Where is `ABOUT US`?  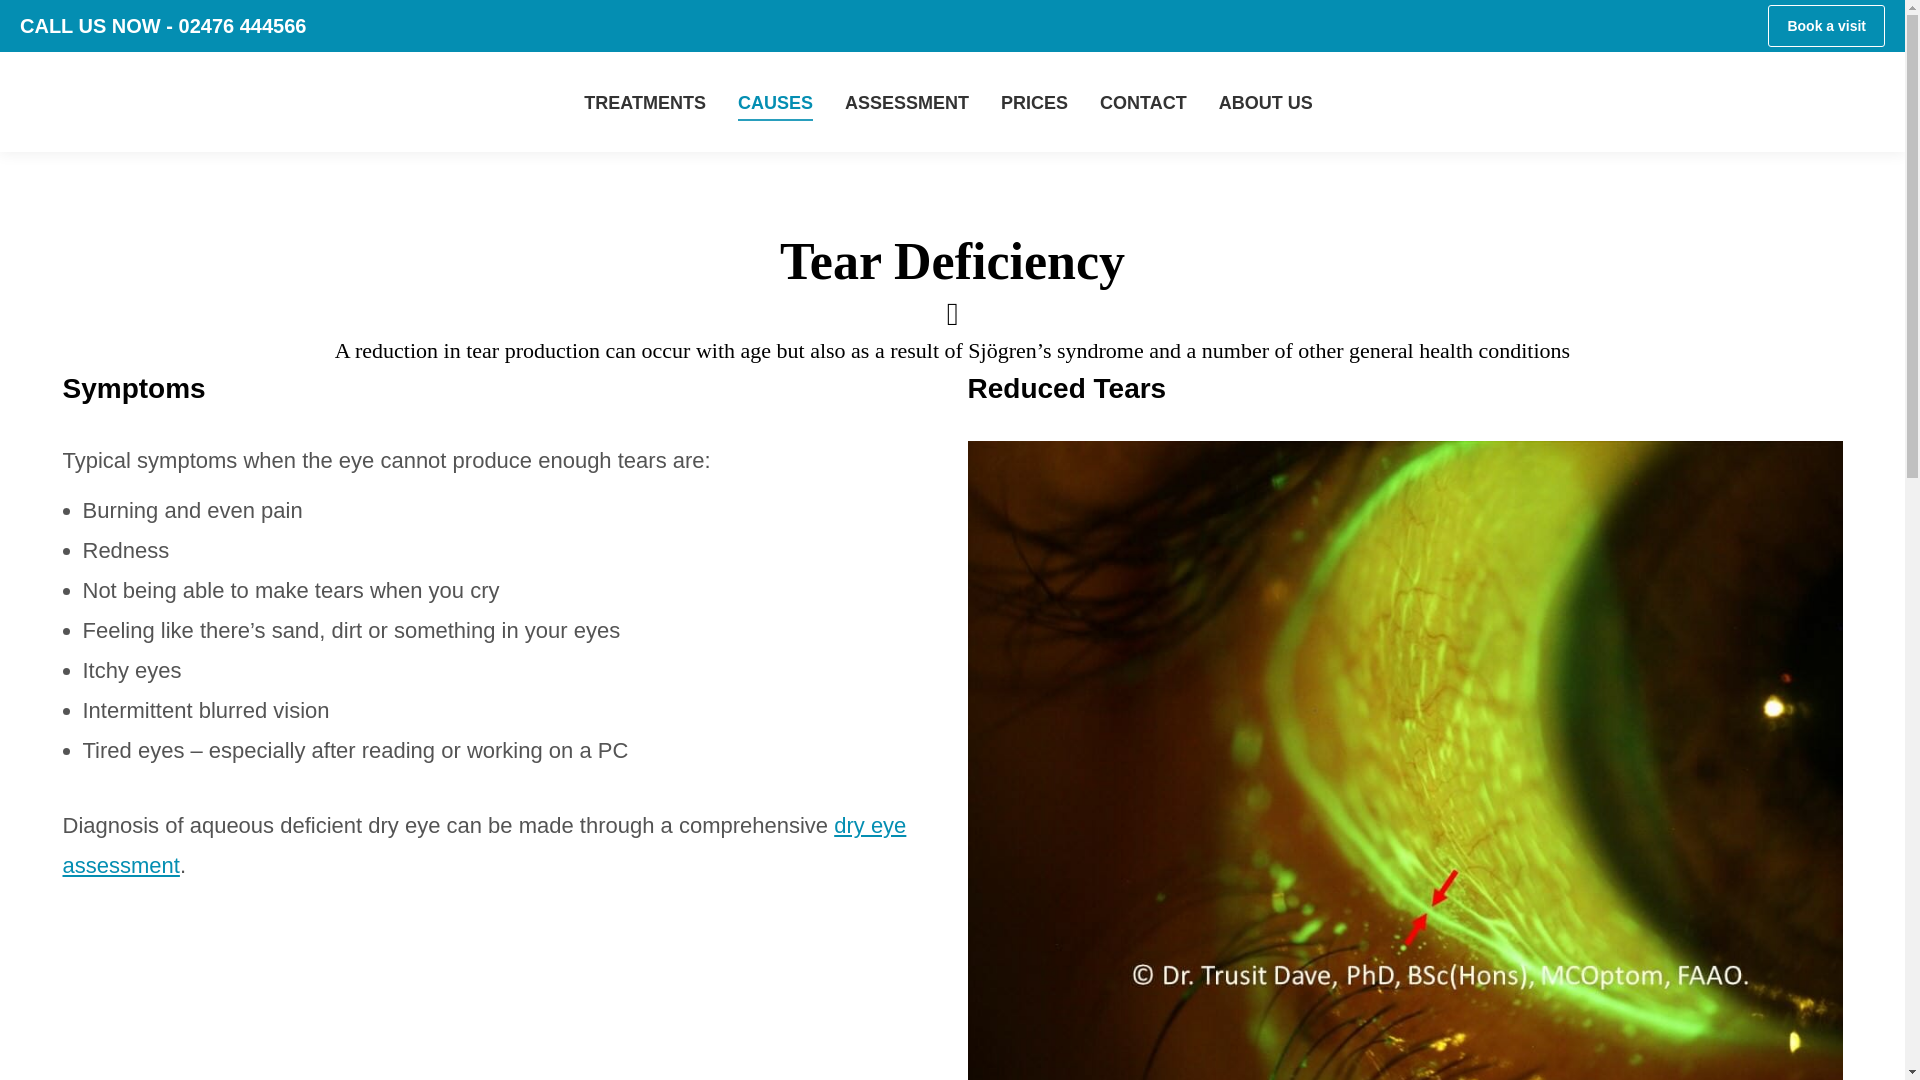 ABOUT US is located at coordinates (1266, 102).